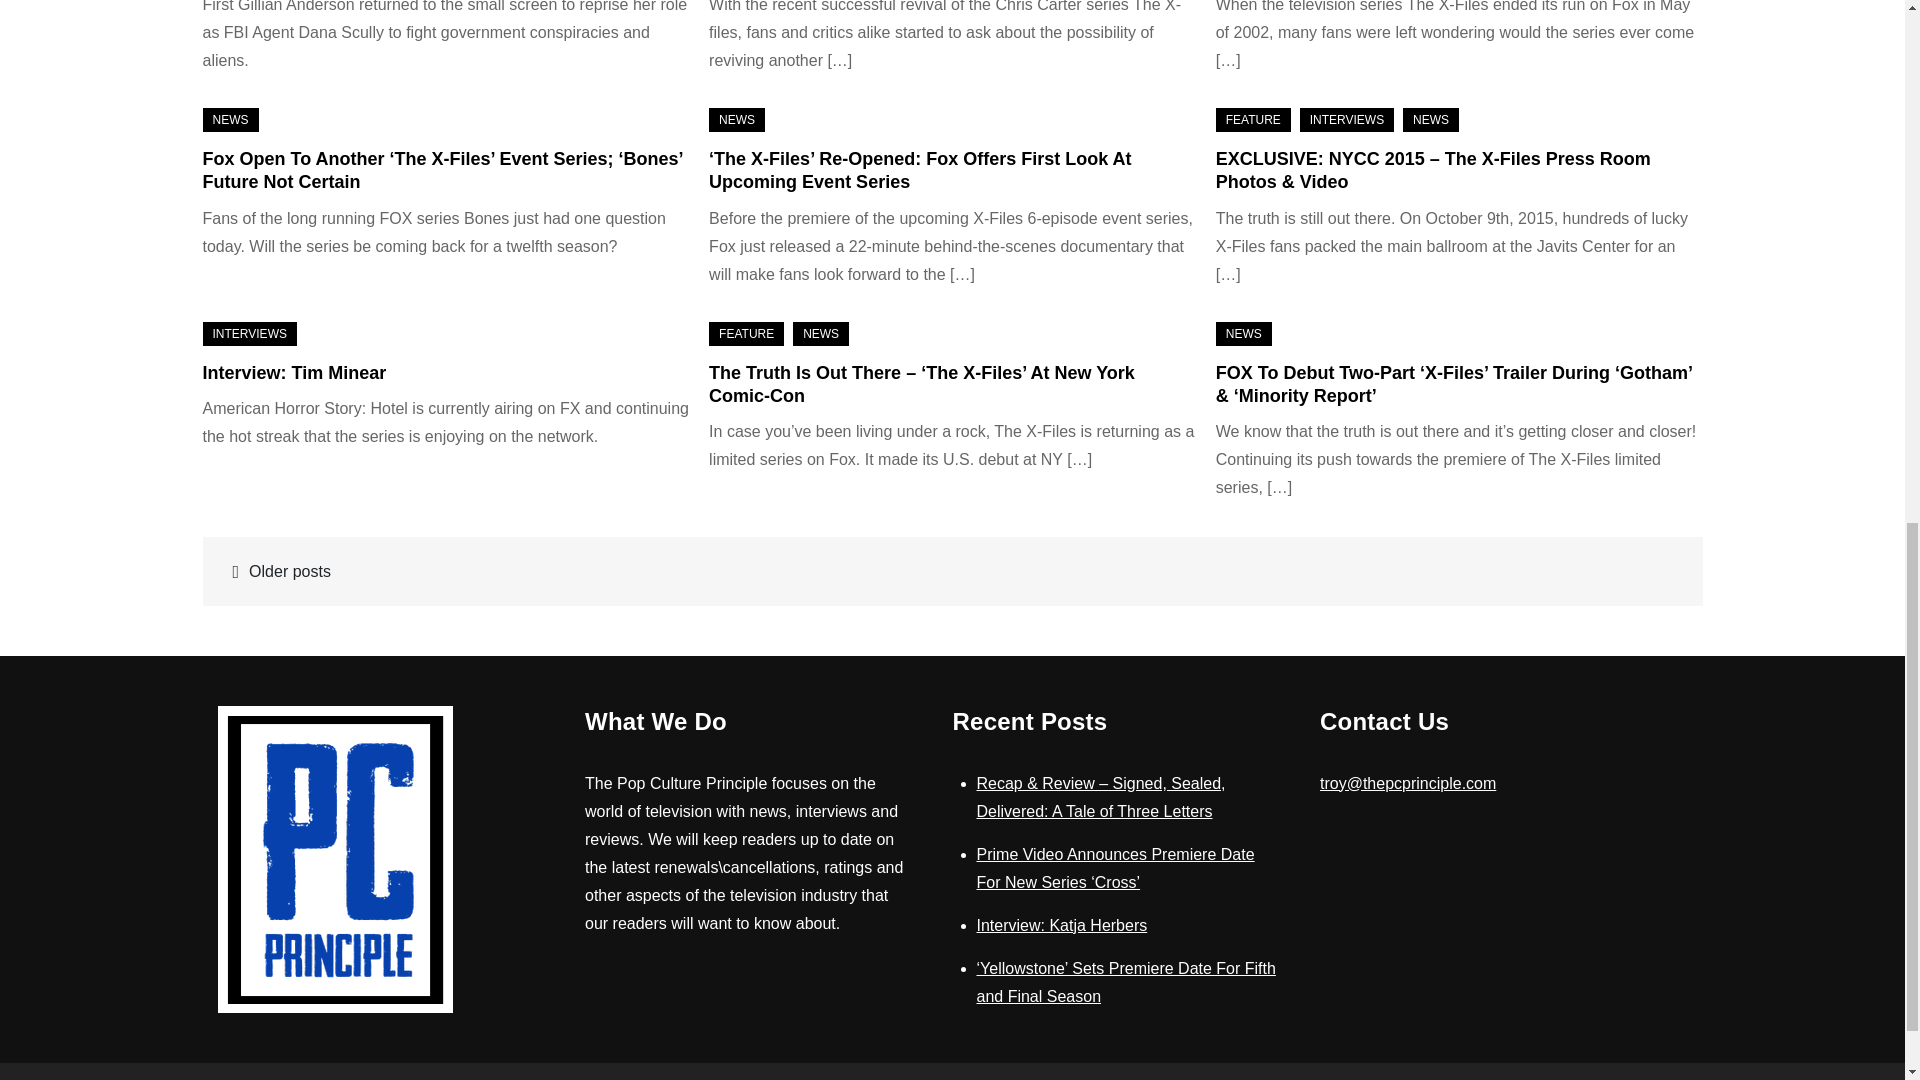  Describe the element at coordinates (1252, 120) in the screenshot. I see `FEATURE` at that location.